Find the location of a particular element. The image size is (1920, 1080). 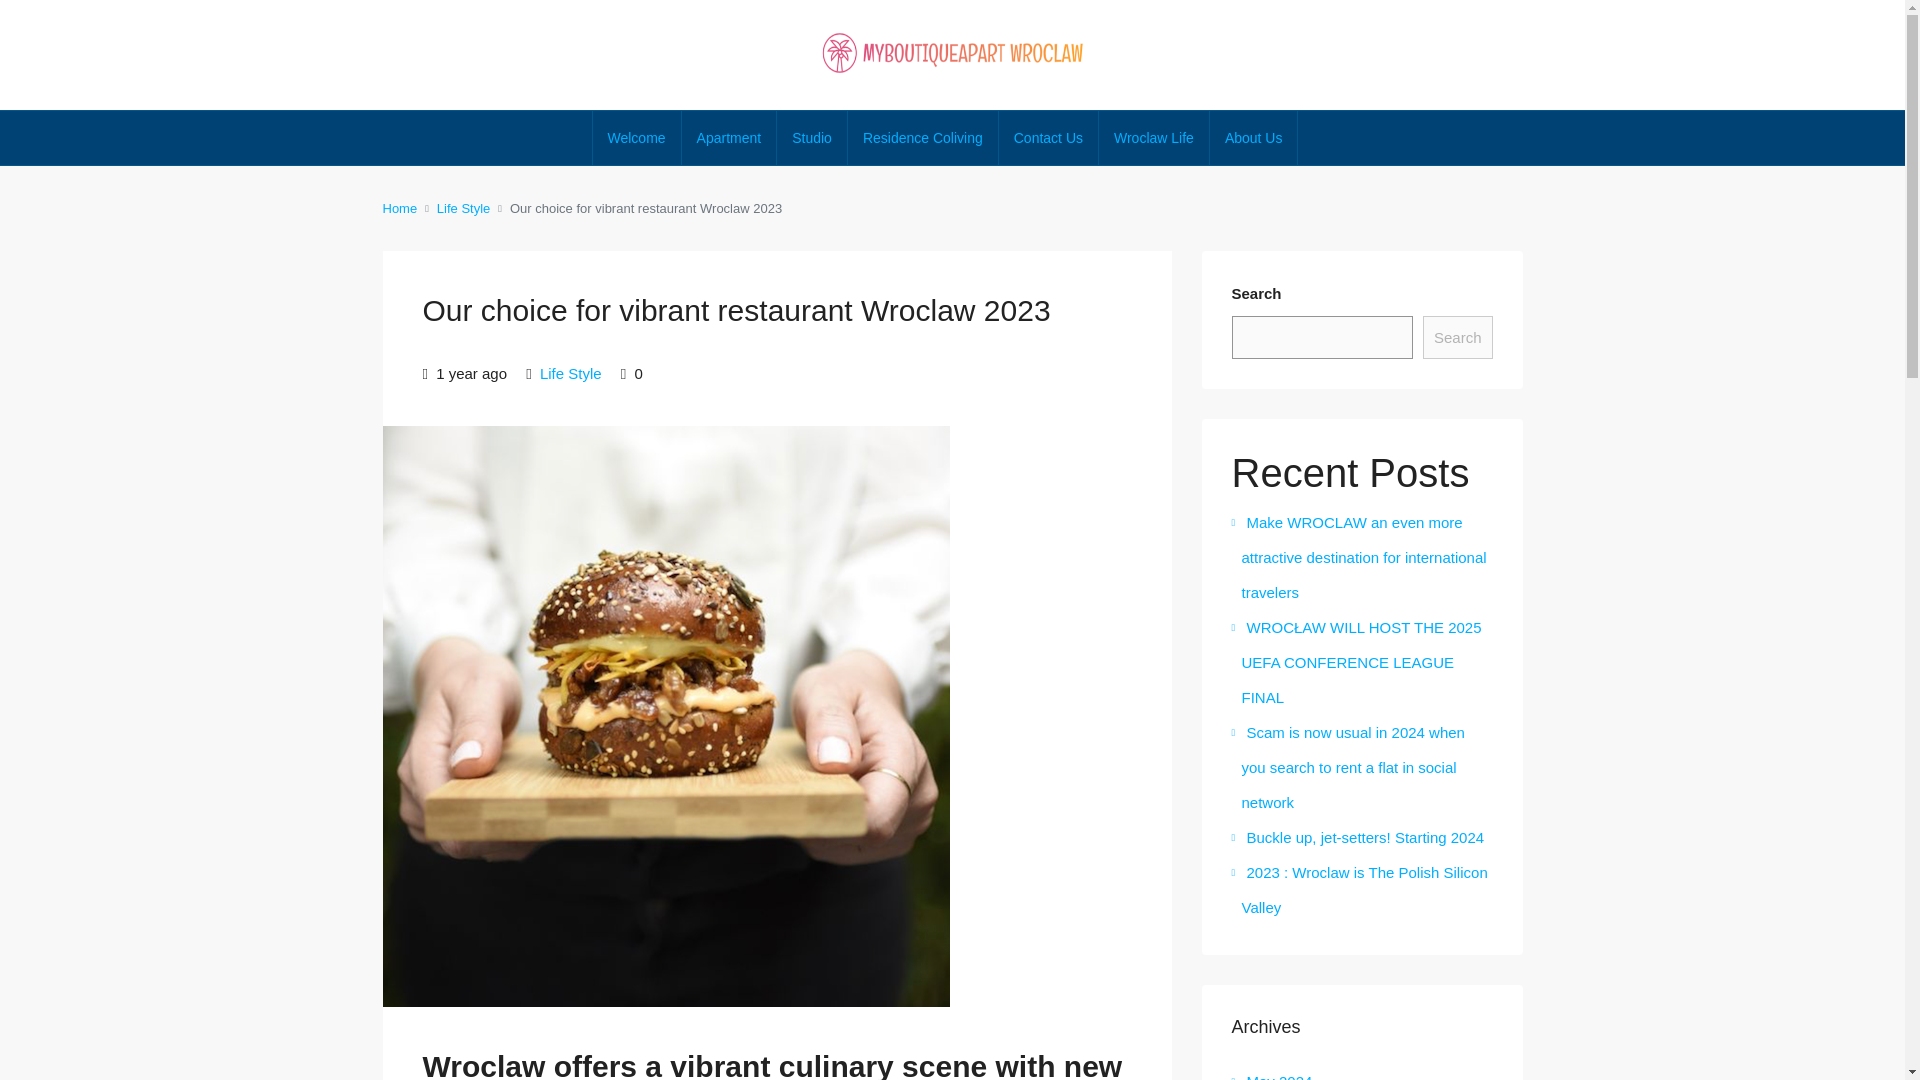

Life Style is located at coordinates (570, 374).